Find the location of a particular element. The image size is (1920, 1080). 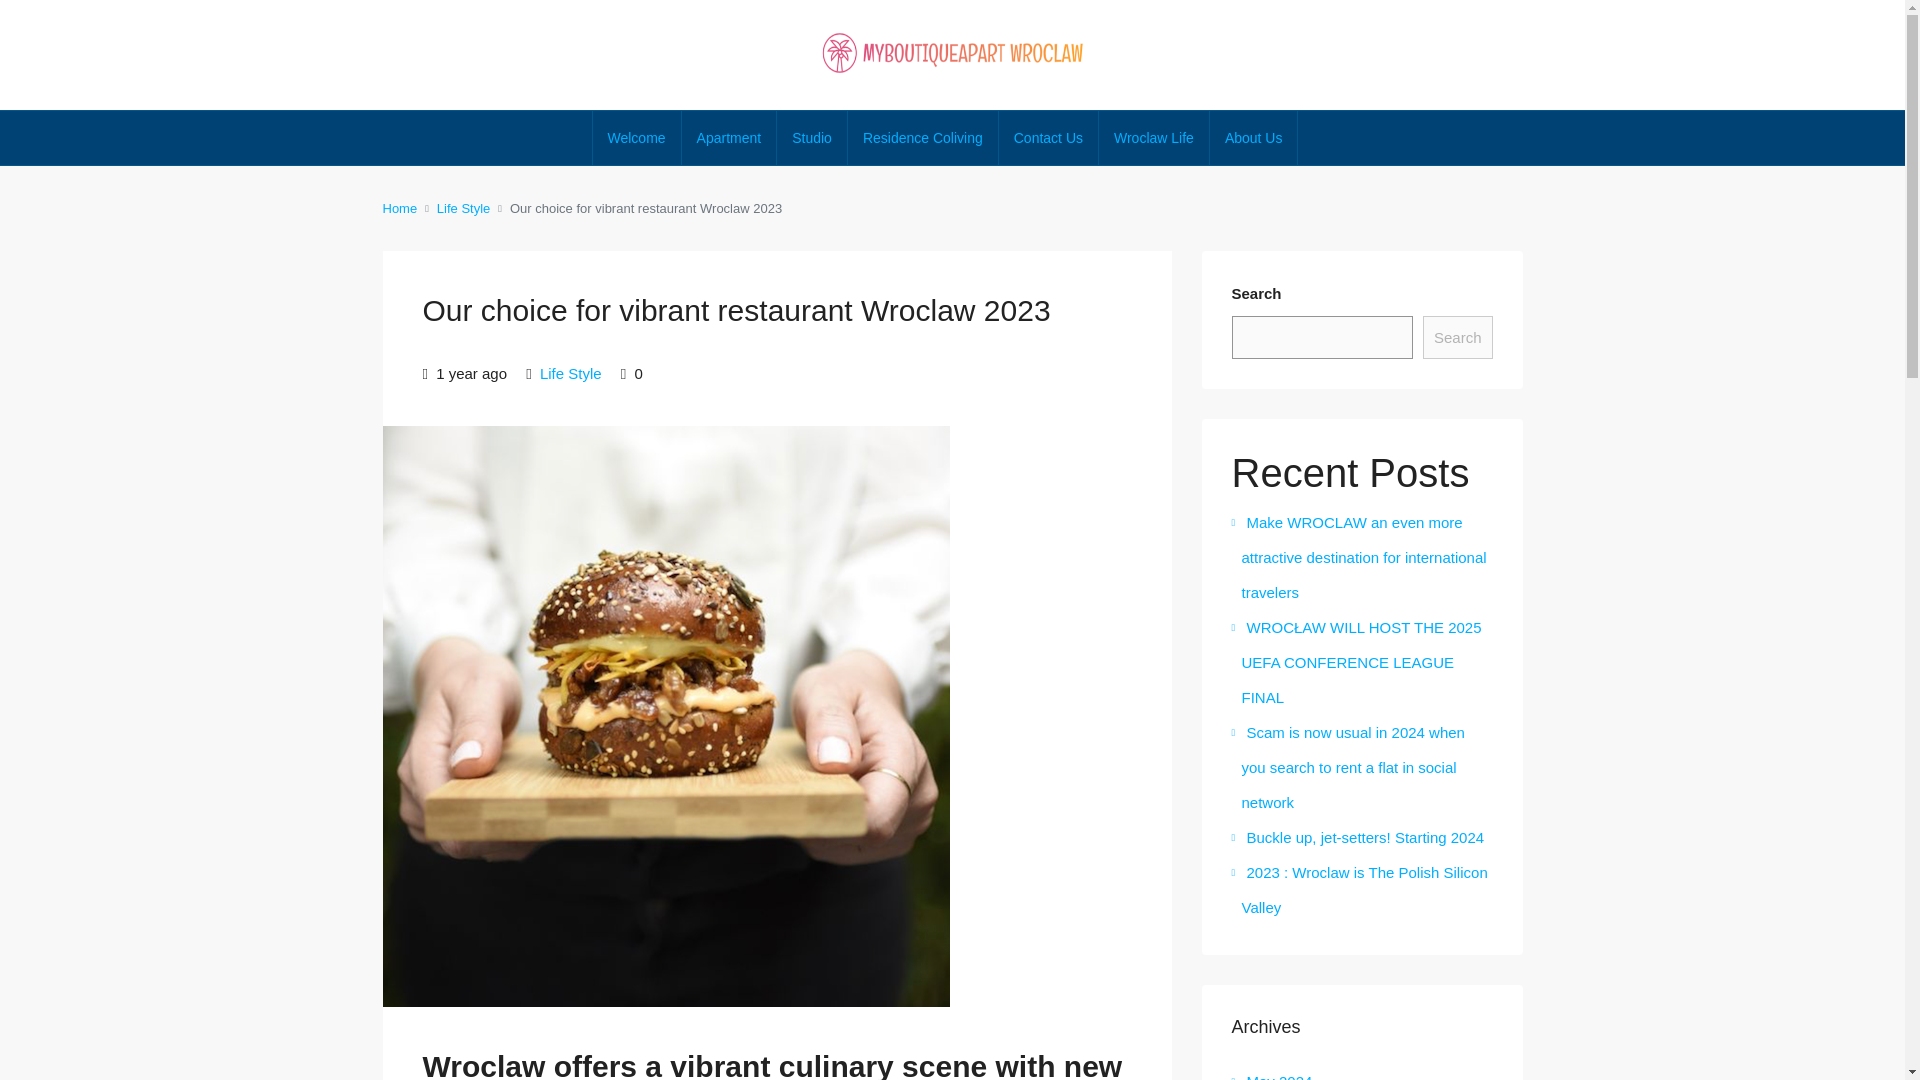

Life Style is located at coordinates (570, 374).